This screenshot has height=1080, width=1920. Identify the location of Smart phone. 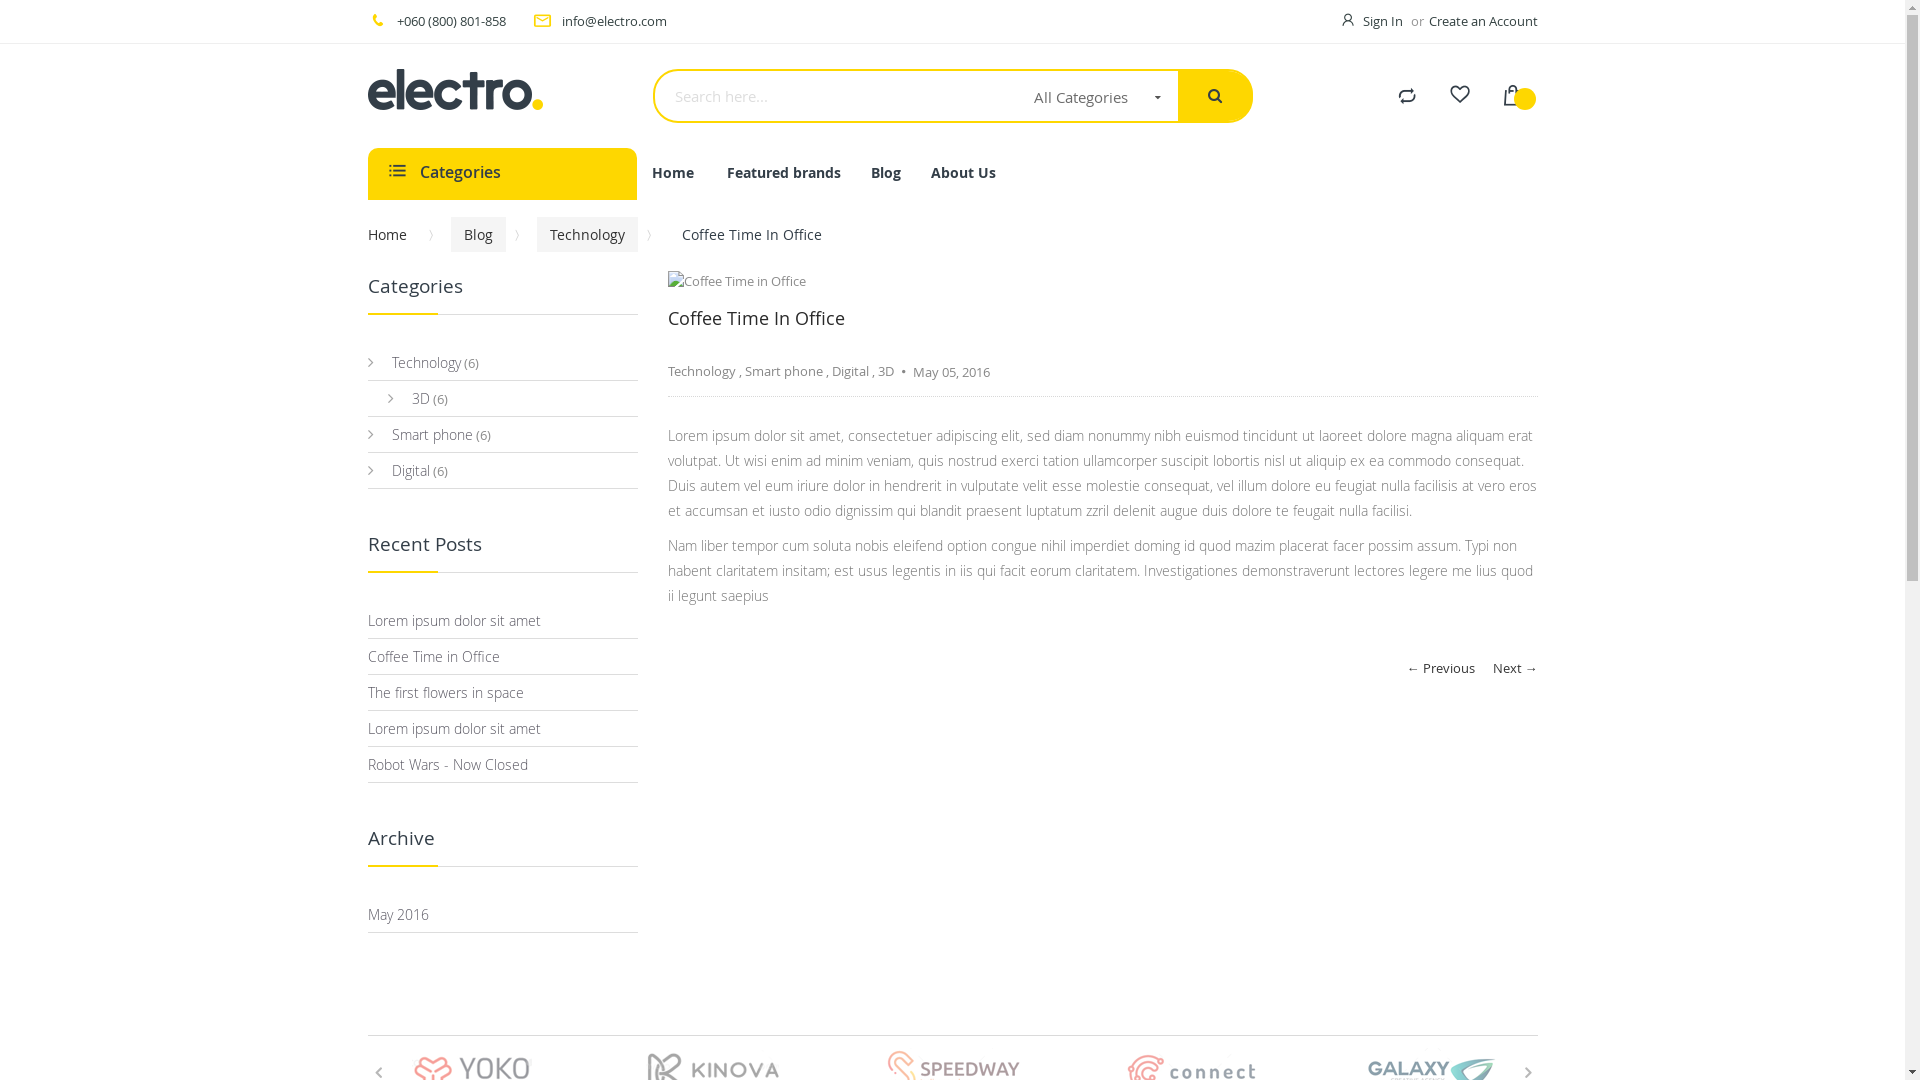
(783, 371).